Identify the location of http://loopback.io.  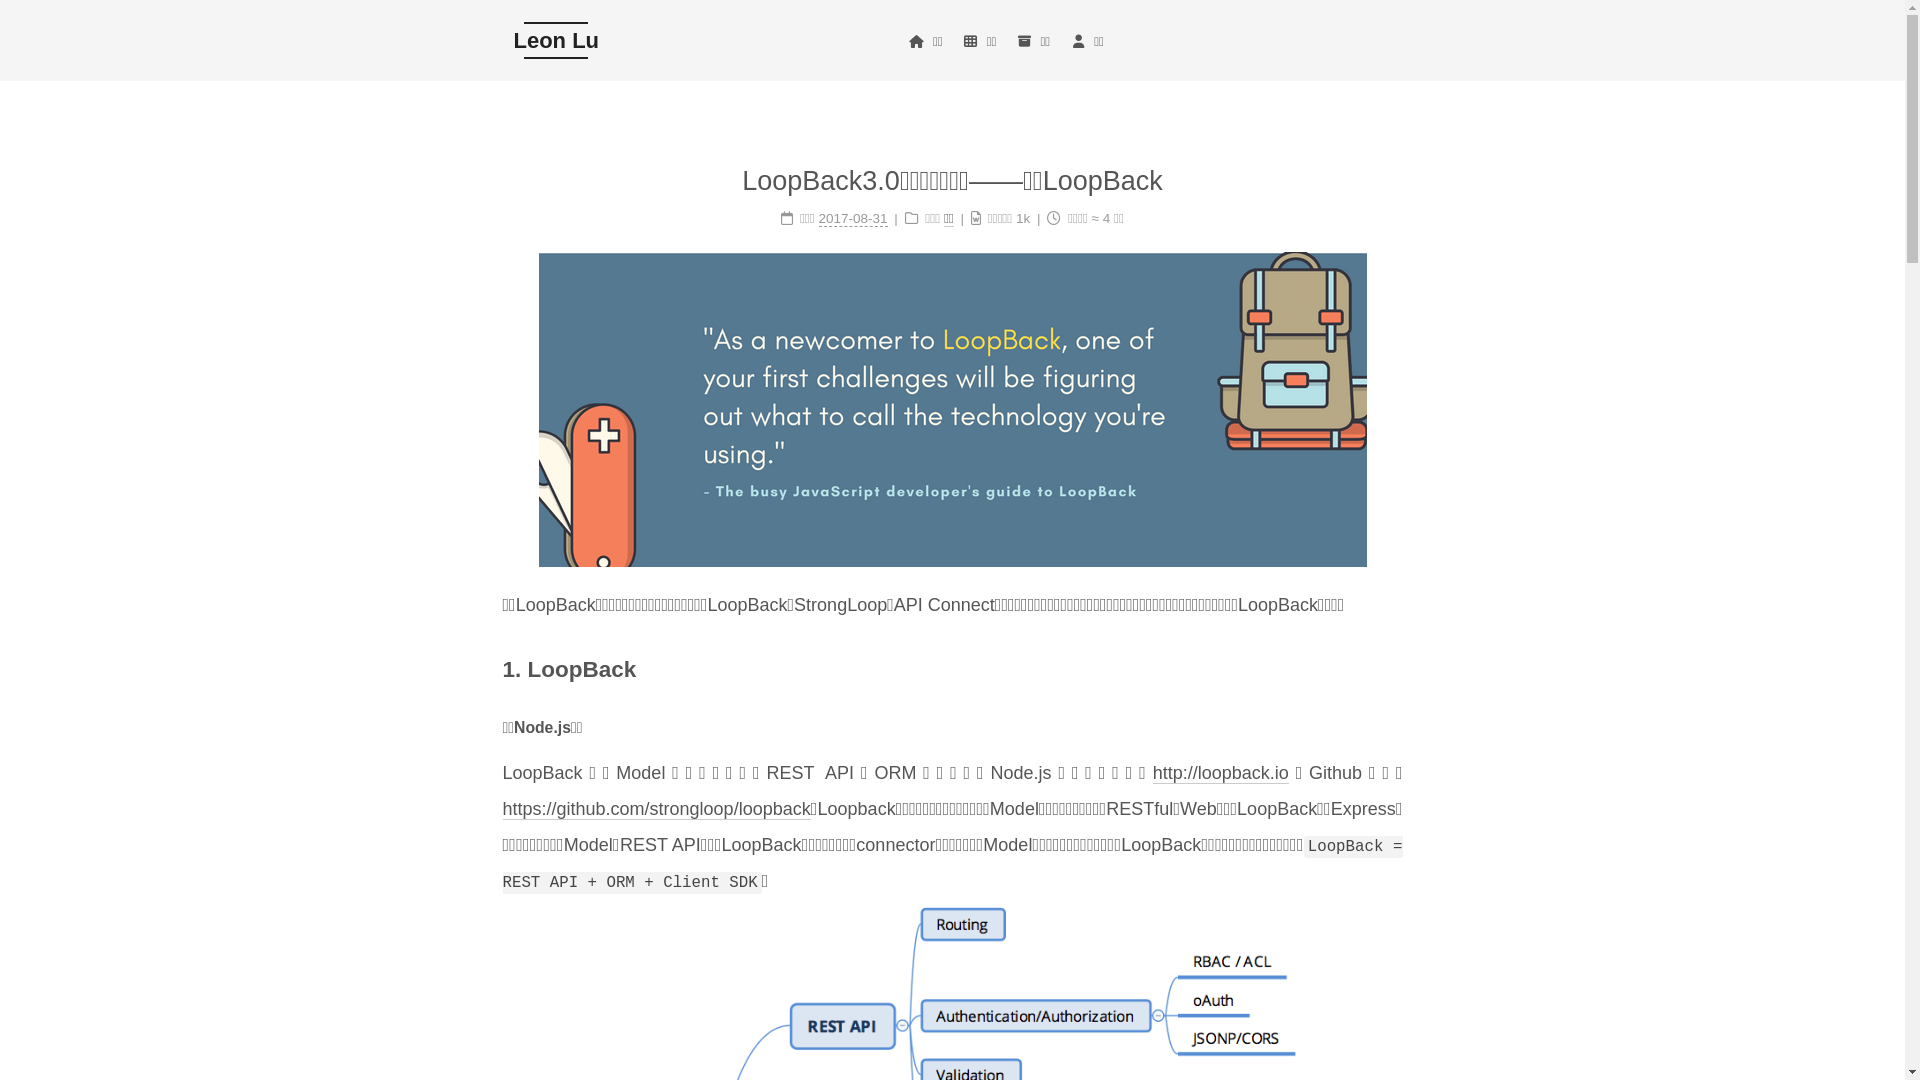
(1221, 774).